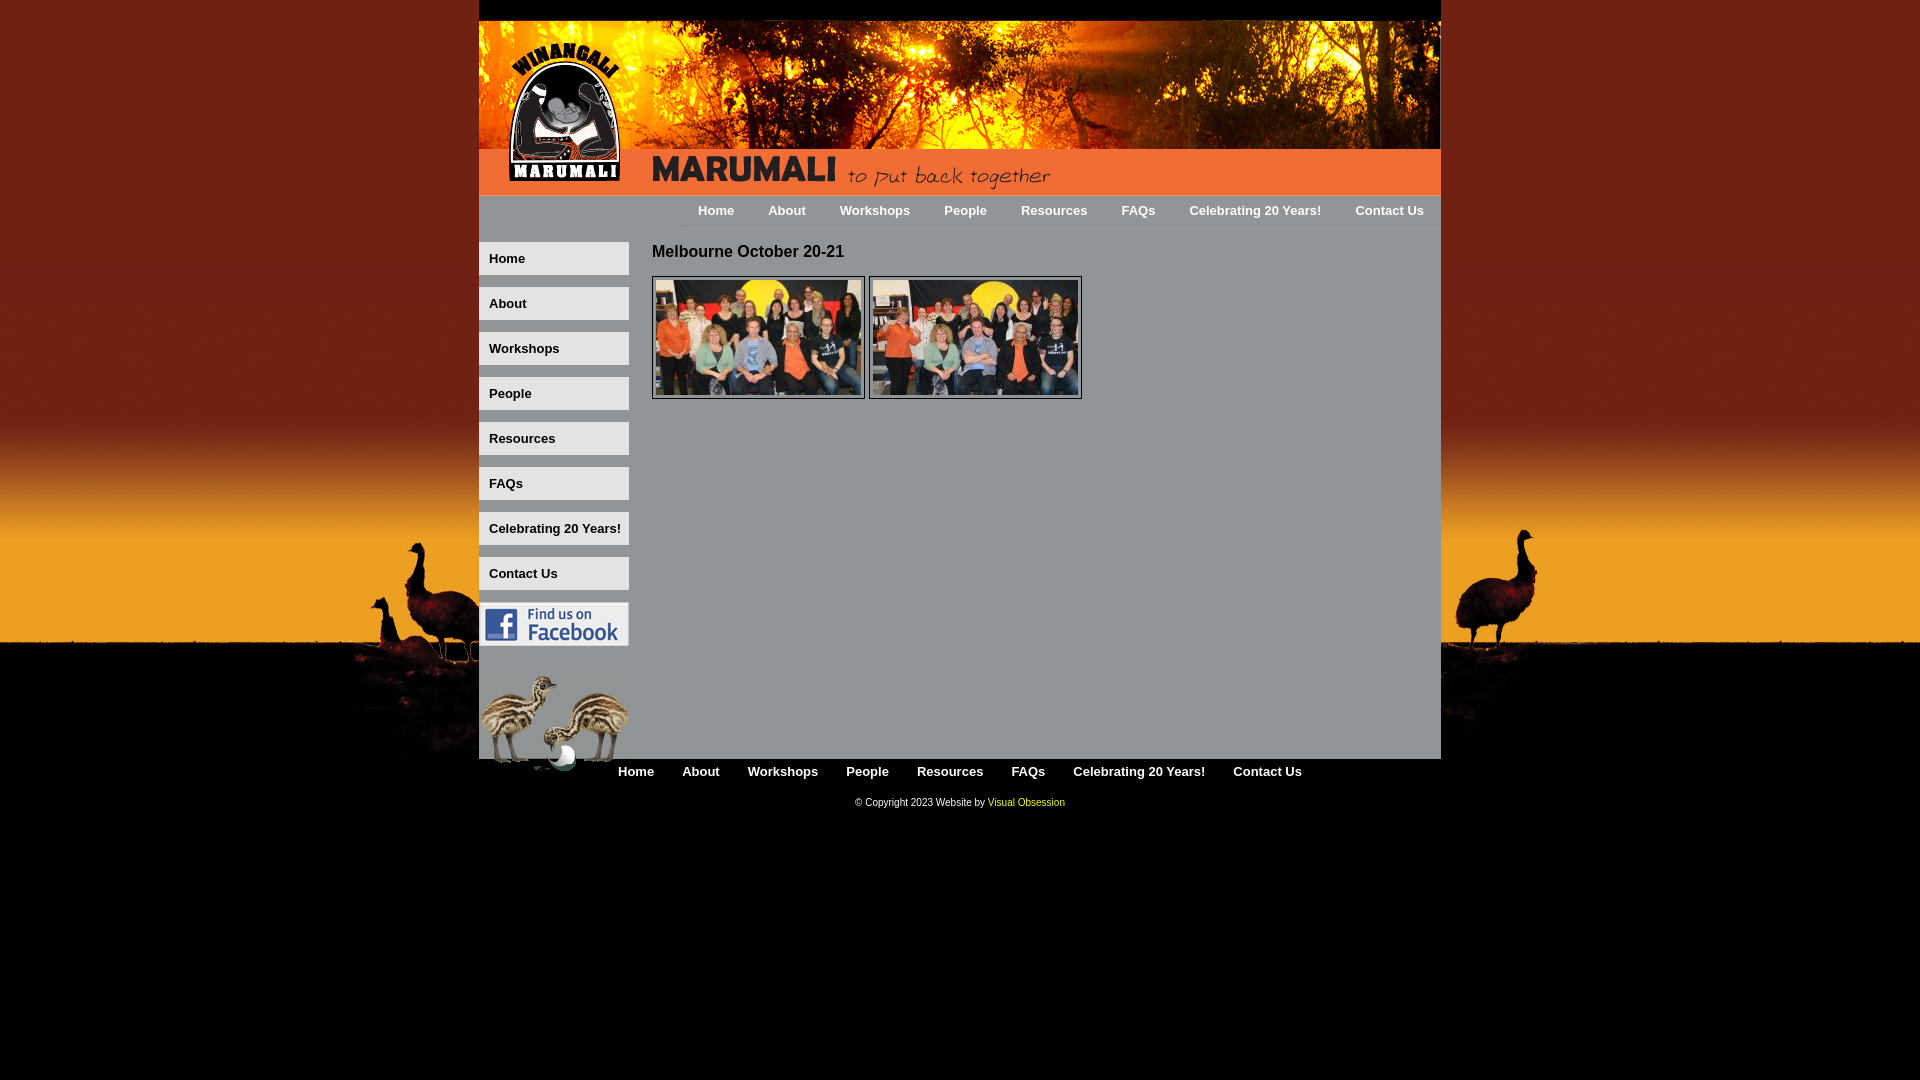 This screenshot has height=1080, width=1920. Describe the element at coordinates (701, 772) in the screenshot. I see `About` at that location.